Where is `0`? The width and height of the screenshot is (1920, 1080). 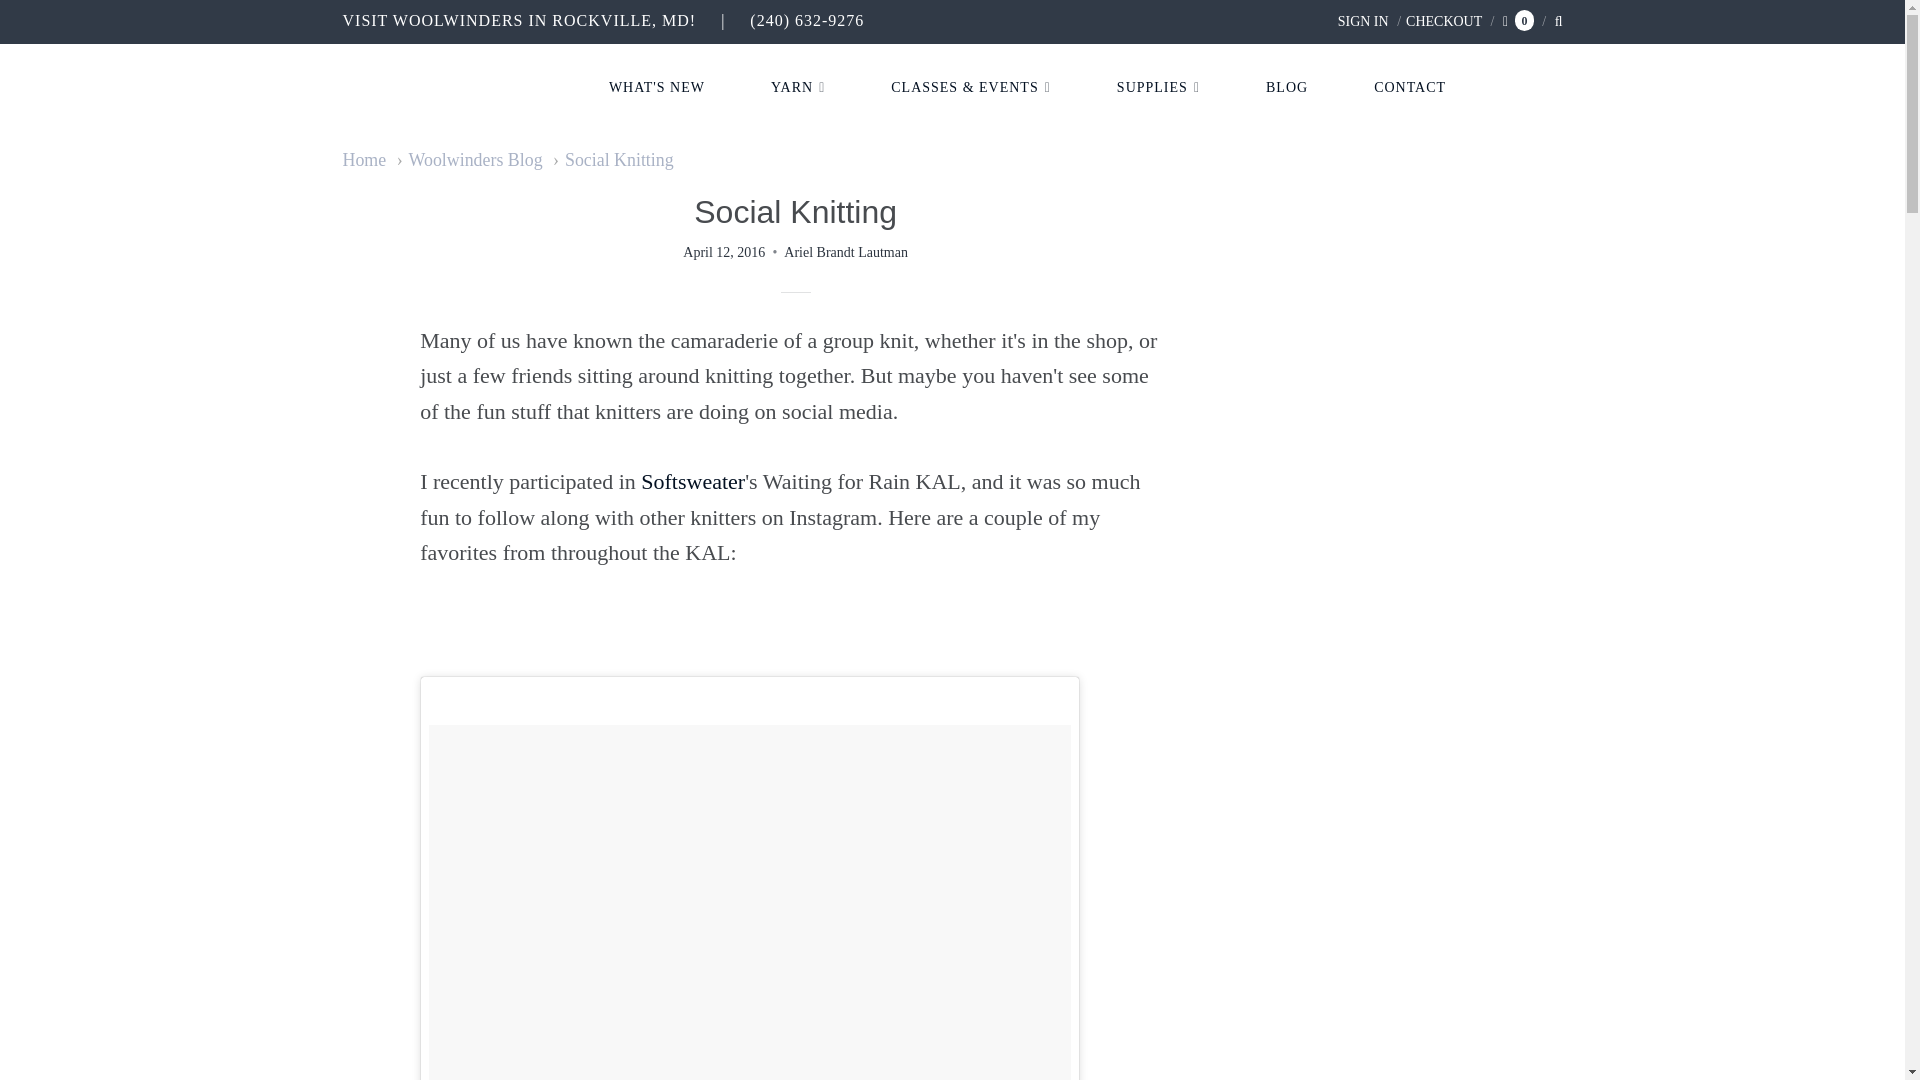
0 is located at coordinates (1518, 22).